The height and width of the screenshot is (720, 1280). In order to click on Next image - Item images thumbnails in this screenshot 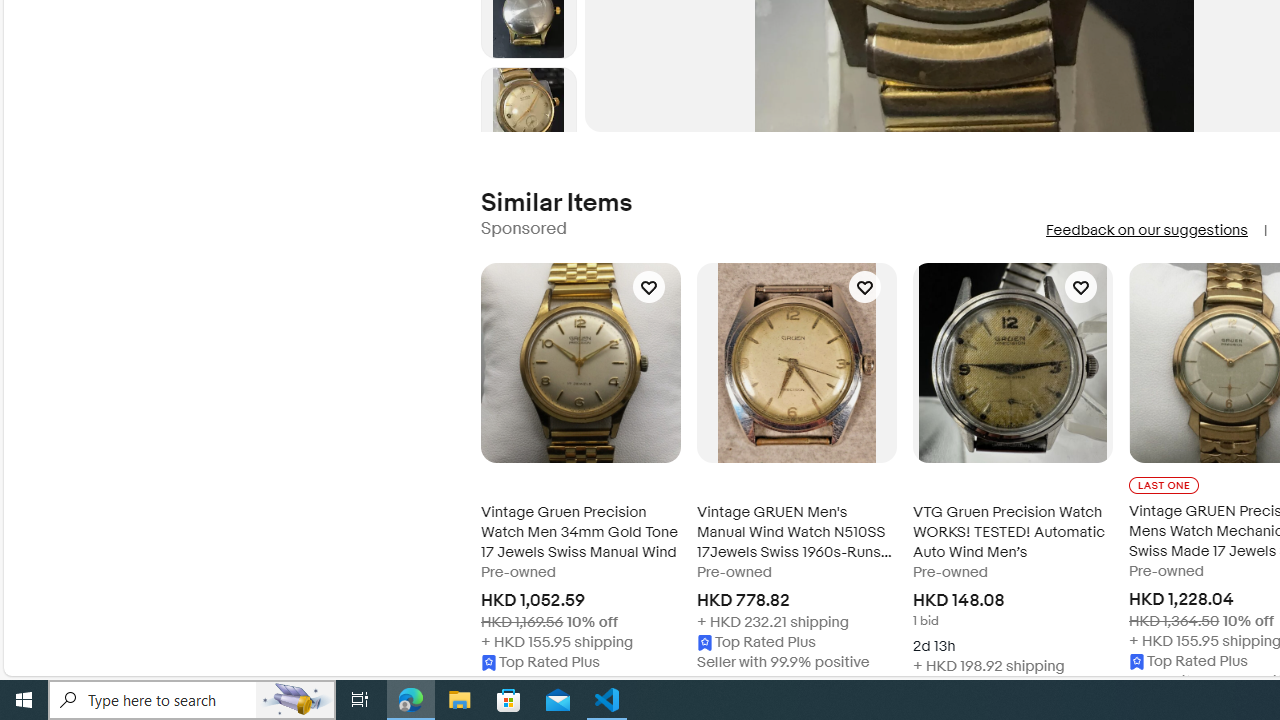, I will do `click(528, 128)`.